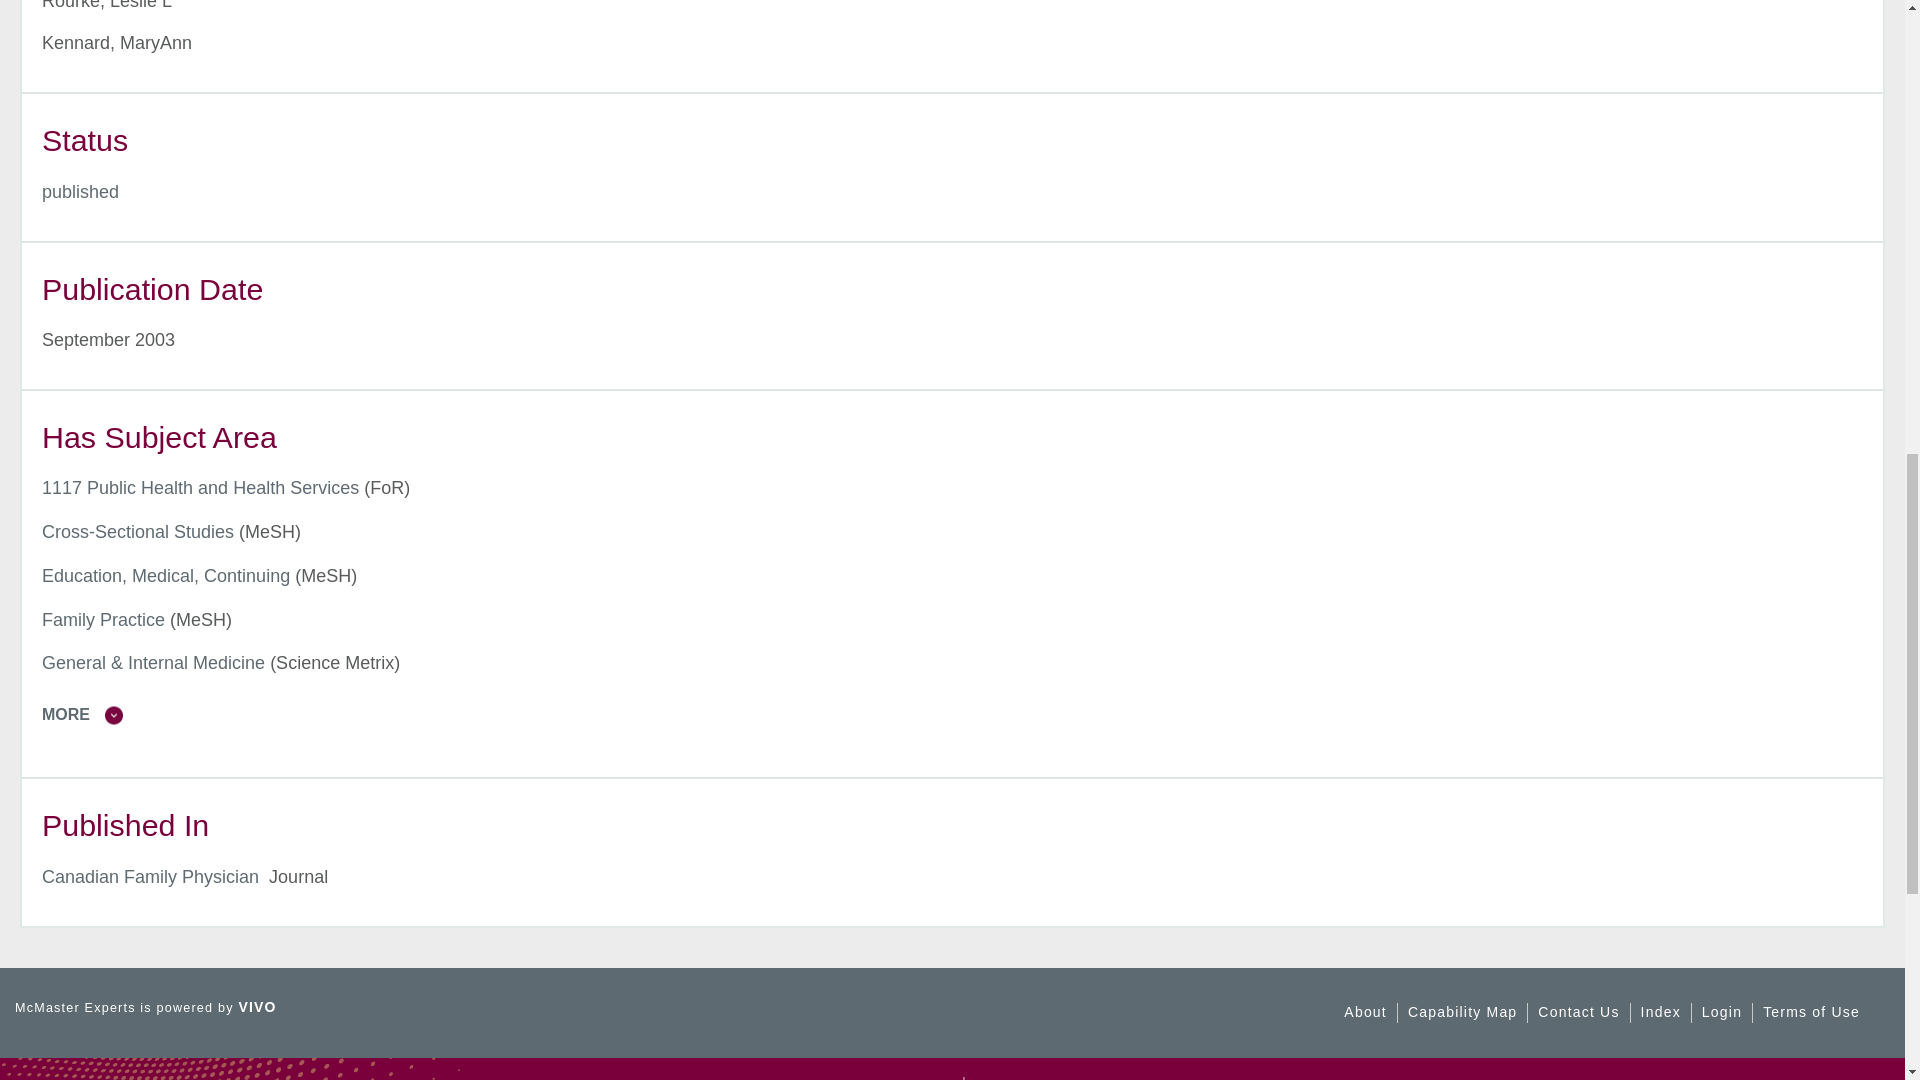 This screenshot has height=1080, width=1920. What do you see at coordinates (104, 620) in the screenshot?
I see `concept name` at bounding box center [104, 620].